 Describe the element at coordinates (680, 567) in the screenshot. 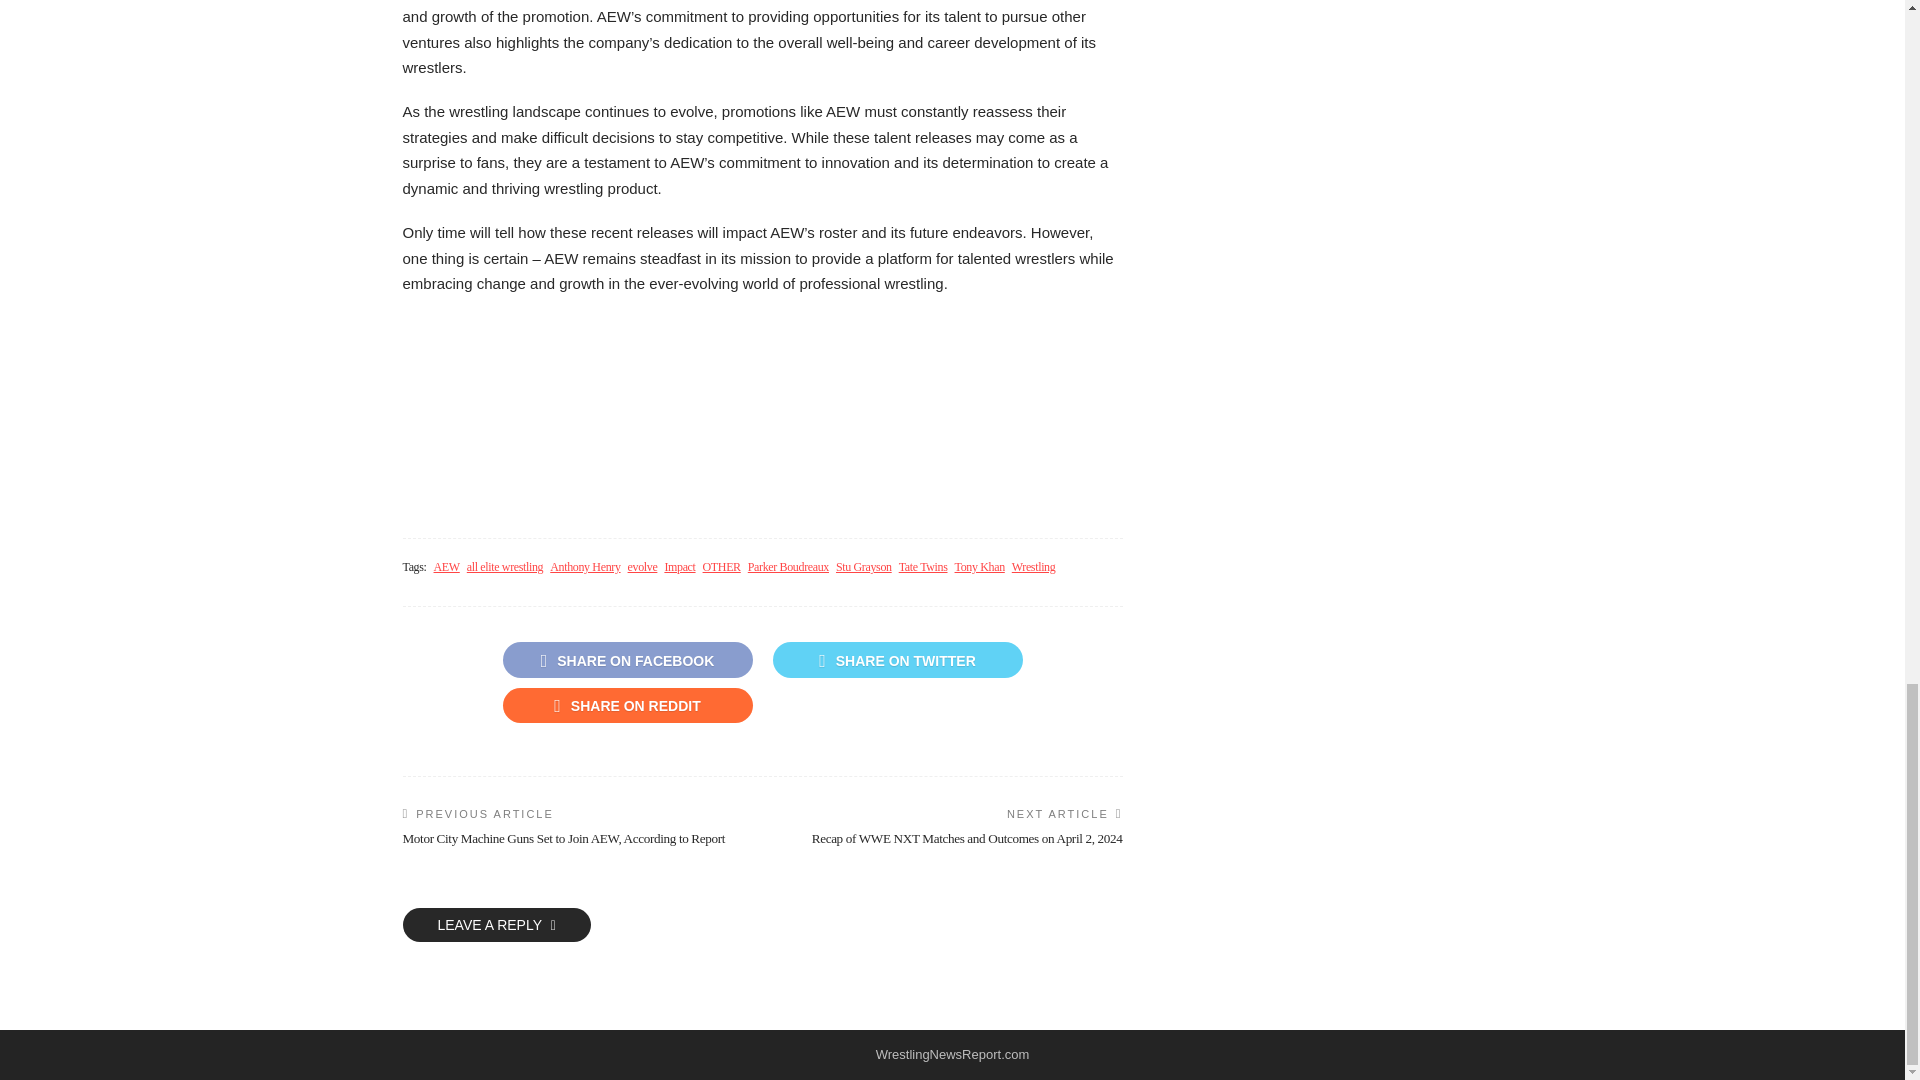

I see `Impact` at that location.